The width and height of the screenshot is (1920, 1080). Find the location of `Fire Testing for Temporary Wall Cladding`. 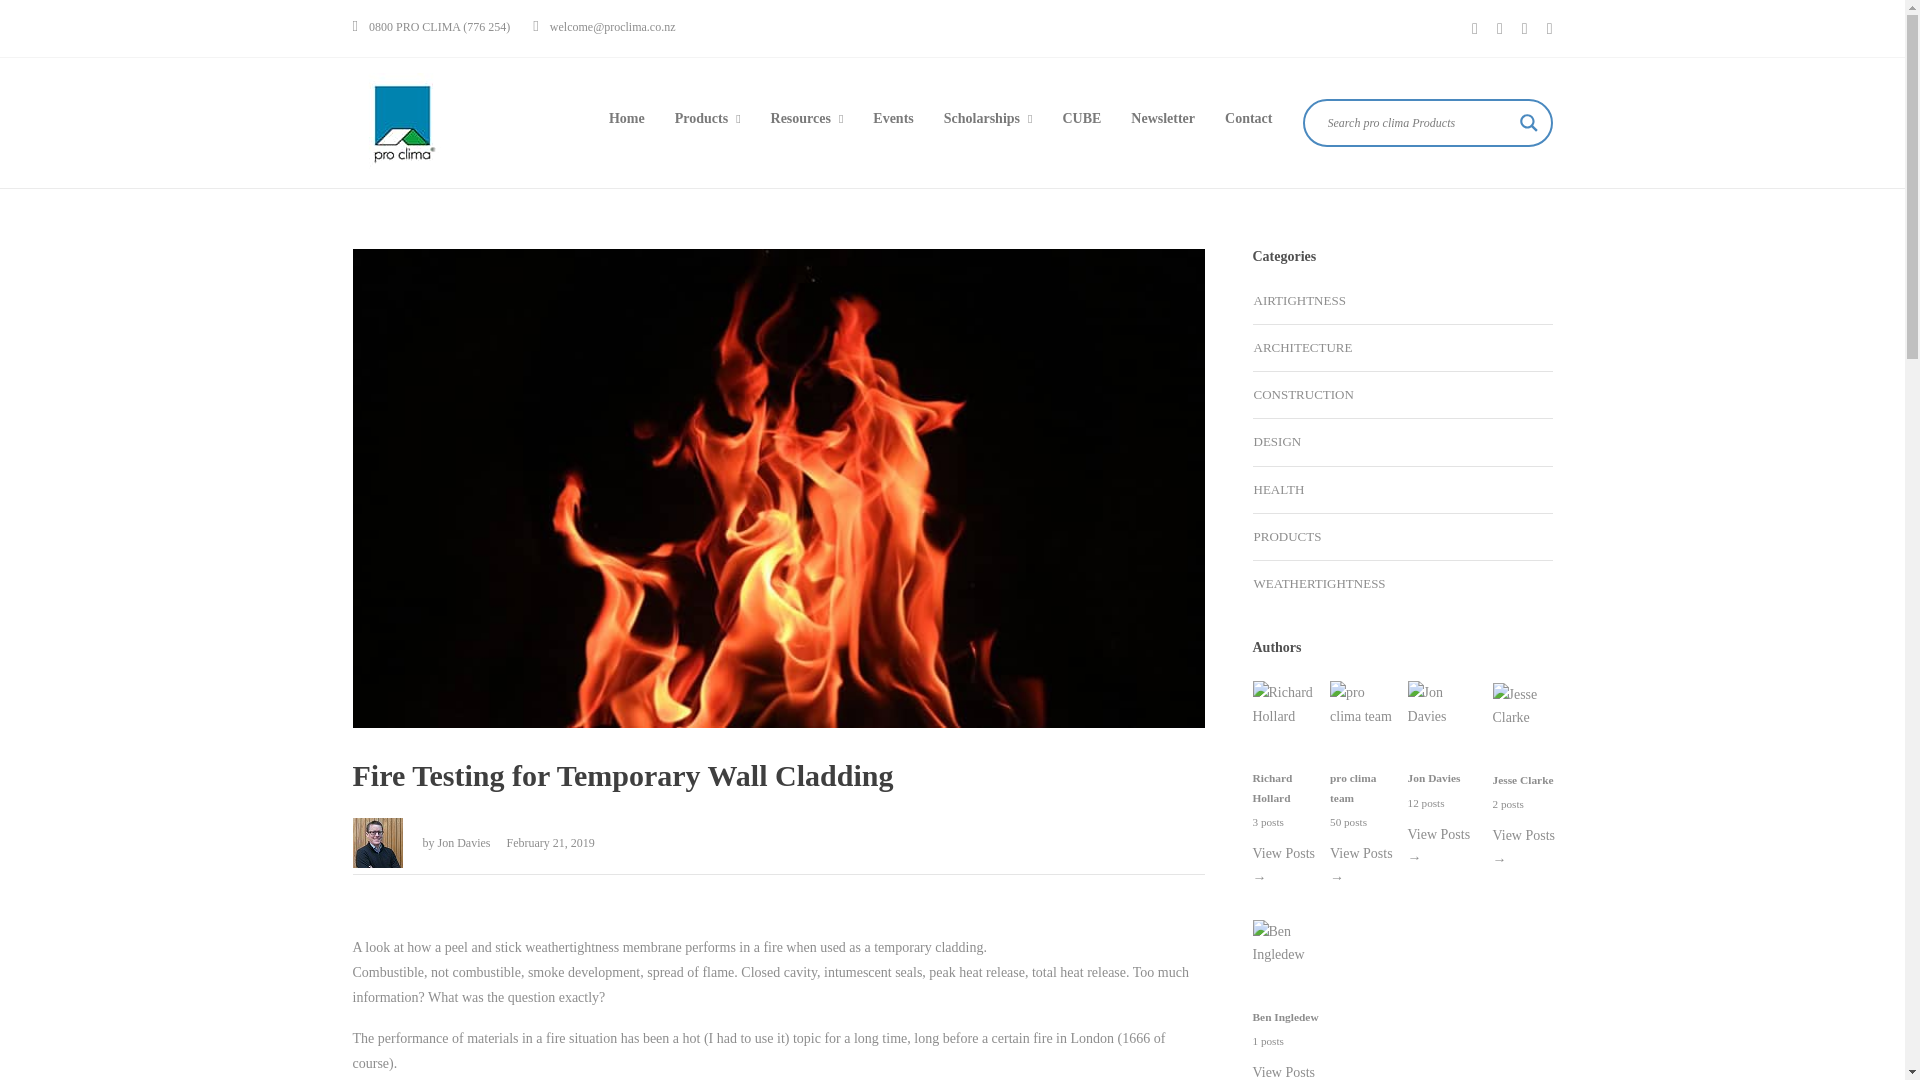

Fire Testing for Temporary Wall Cladding is located at coordinates (376, 842).